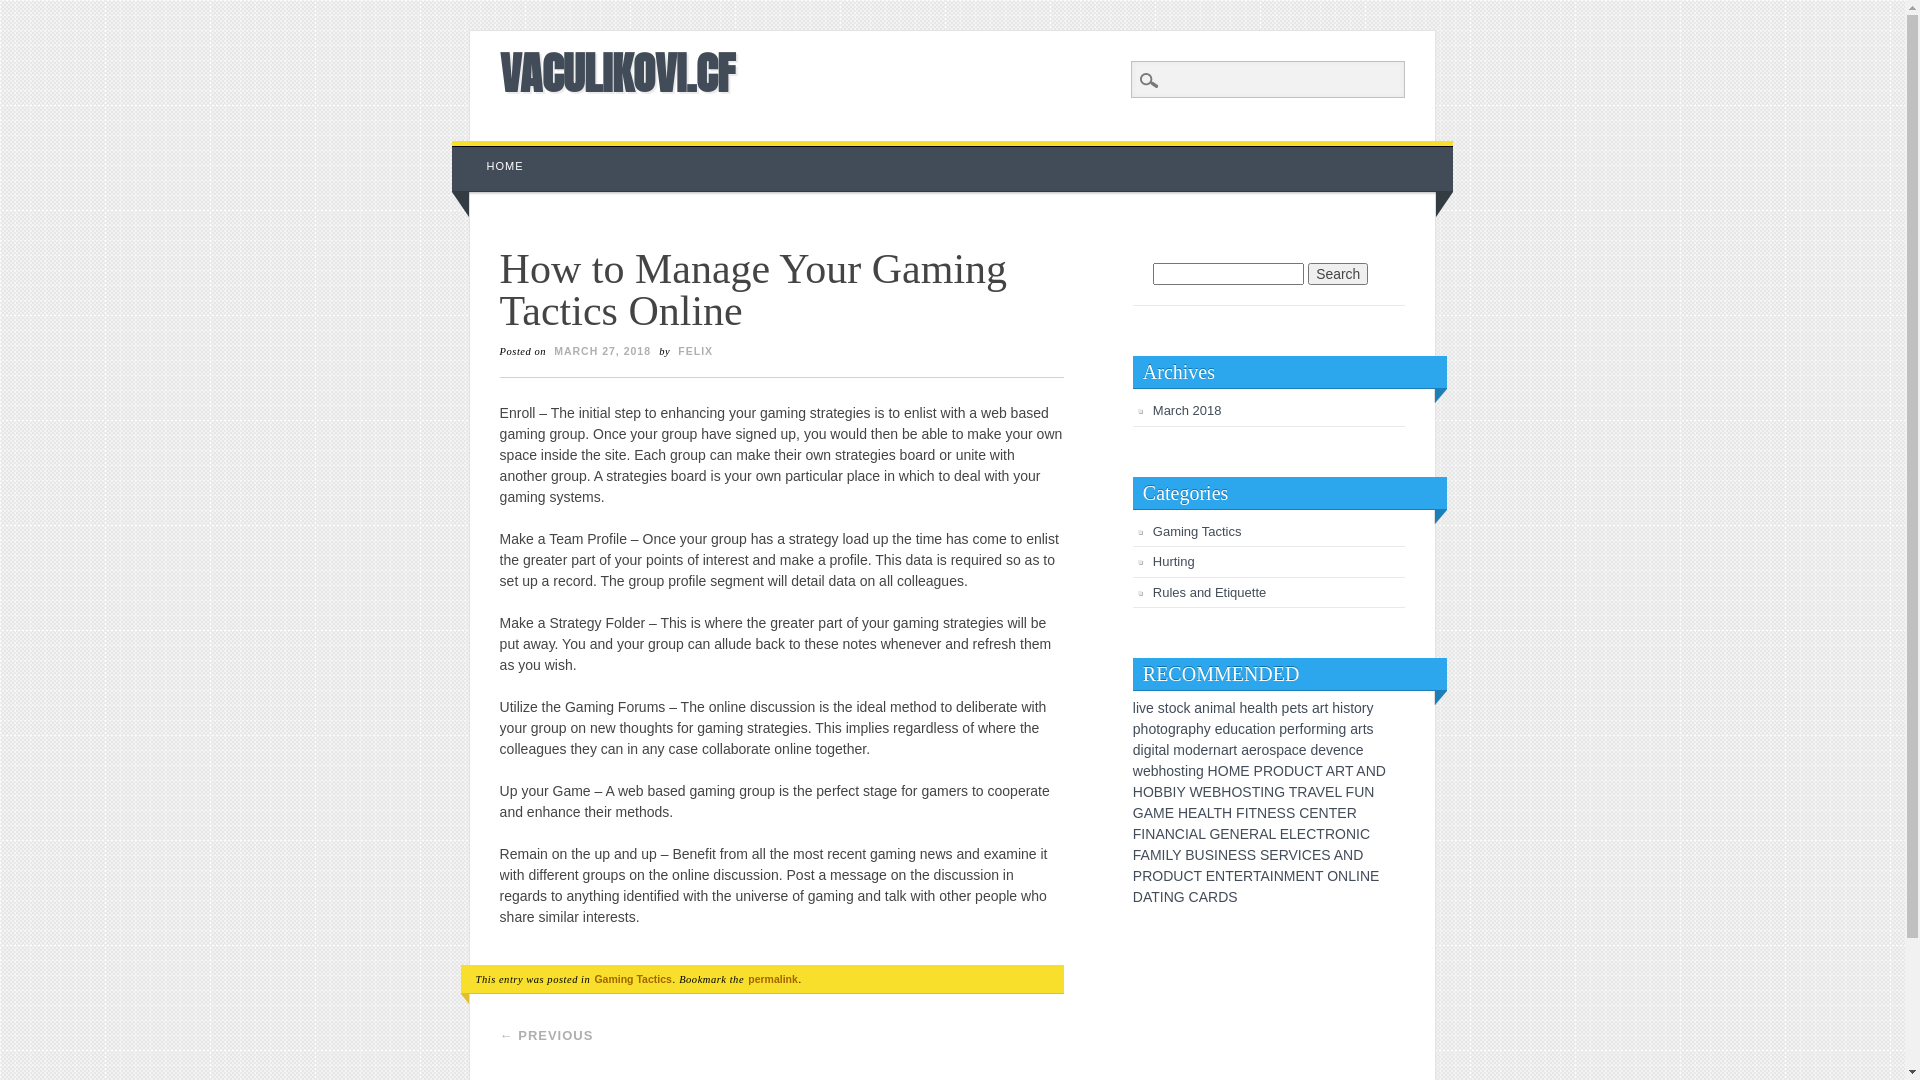 This screenshot has height=1080, width=1920. Describe the element at coordinates (1268, 771) in the screenshot. I see `R` at that location.